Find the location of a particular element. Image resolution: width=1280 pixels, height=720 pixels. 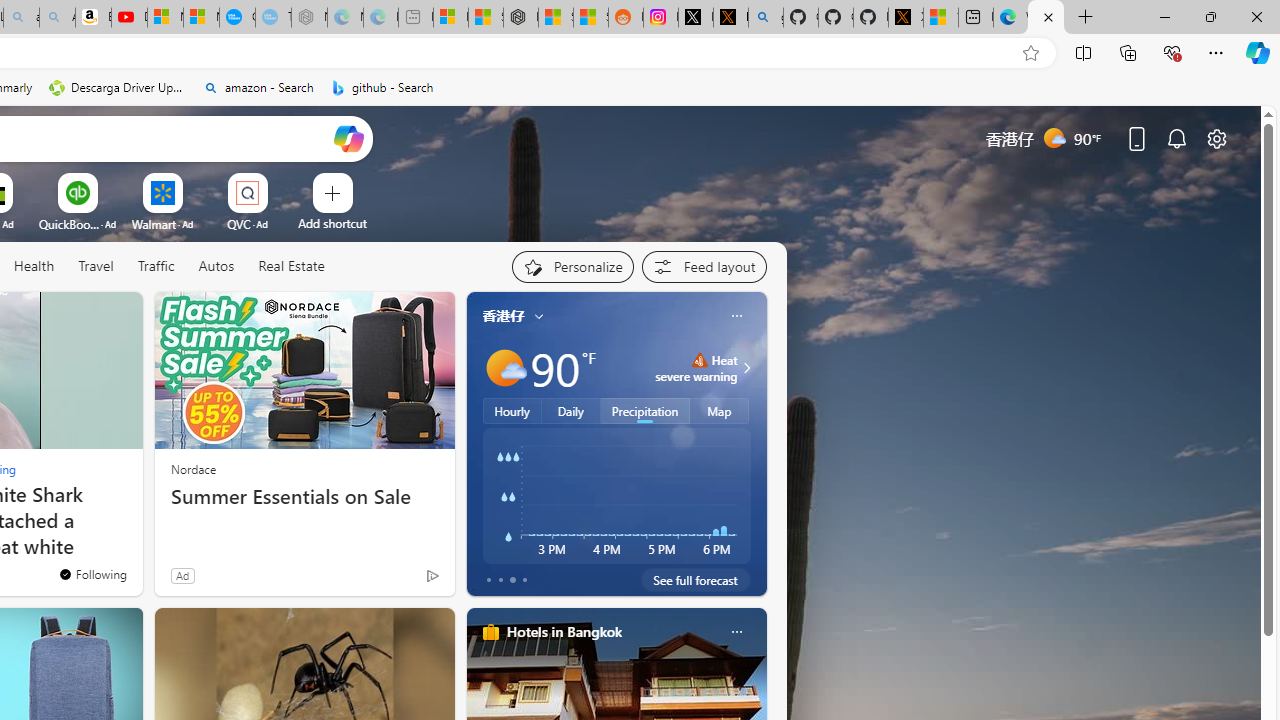

Autos is located at coordinates (216, 267).